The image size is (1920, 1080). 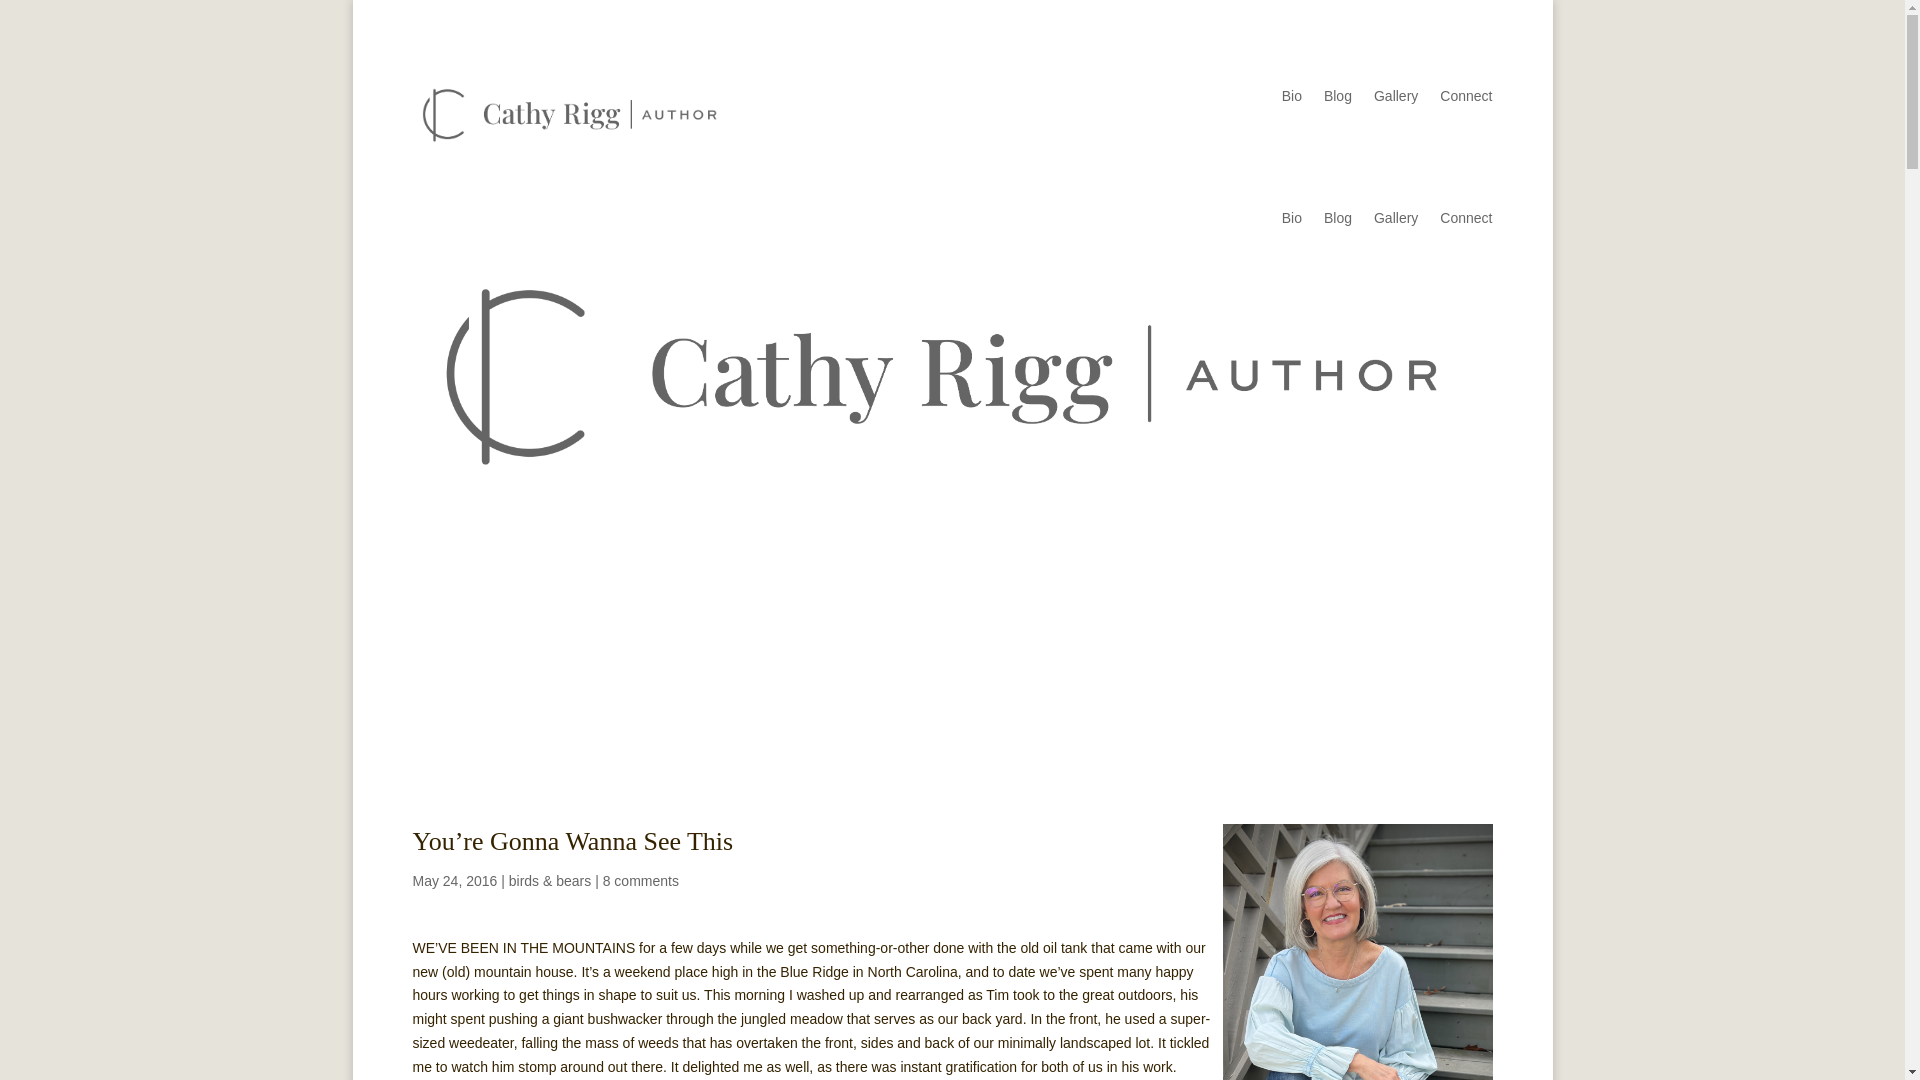 I want to click on Bio, so click(x=1292, y=222).